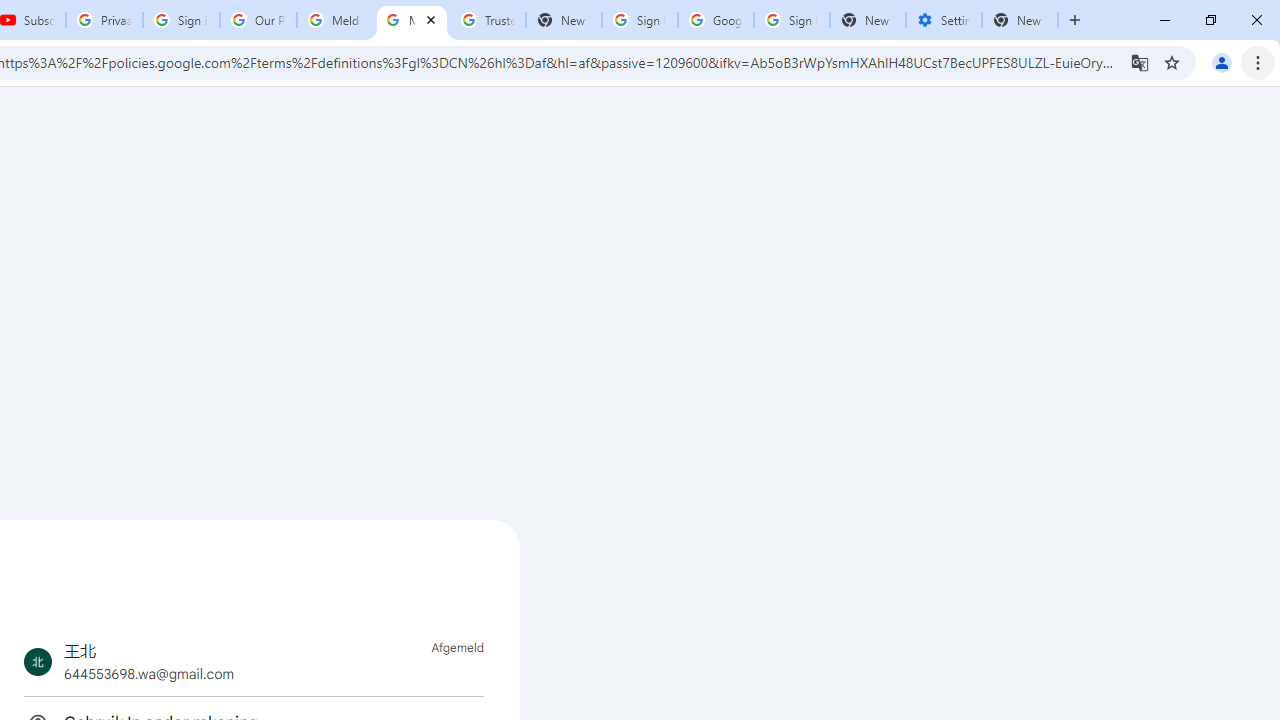 The image size is (1280, 720). I want to click on Google Cybersecurity Innovations - Google Safety Center, so click(716, 20).